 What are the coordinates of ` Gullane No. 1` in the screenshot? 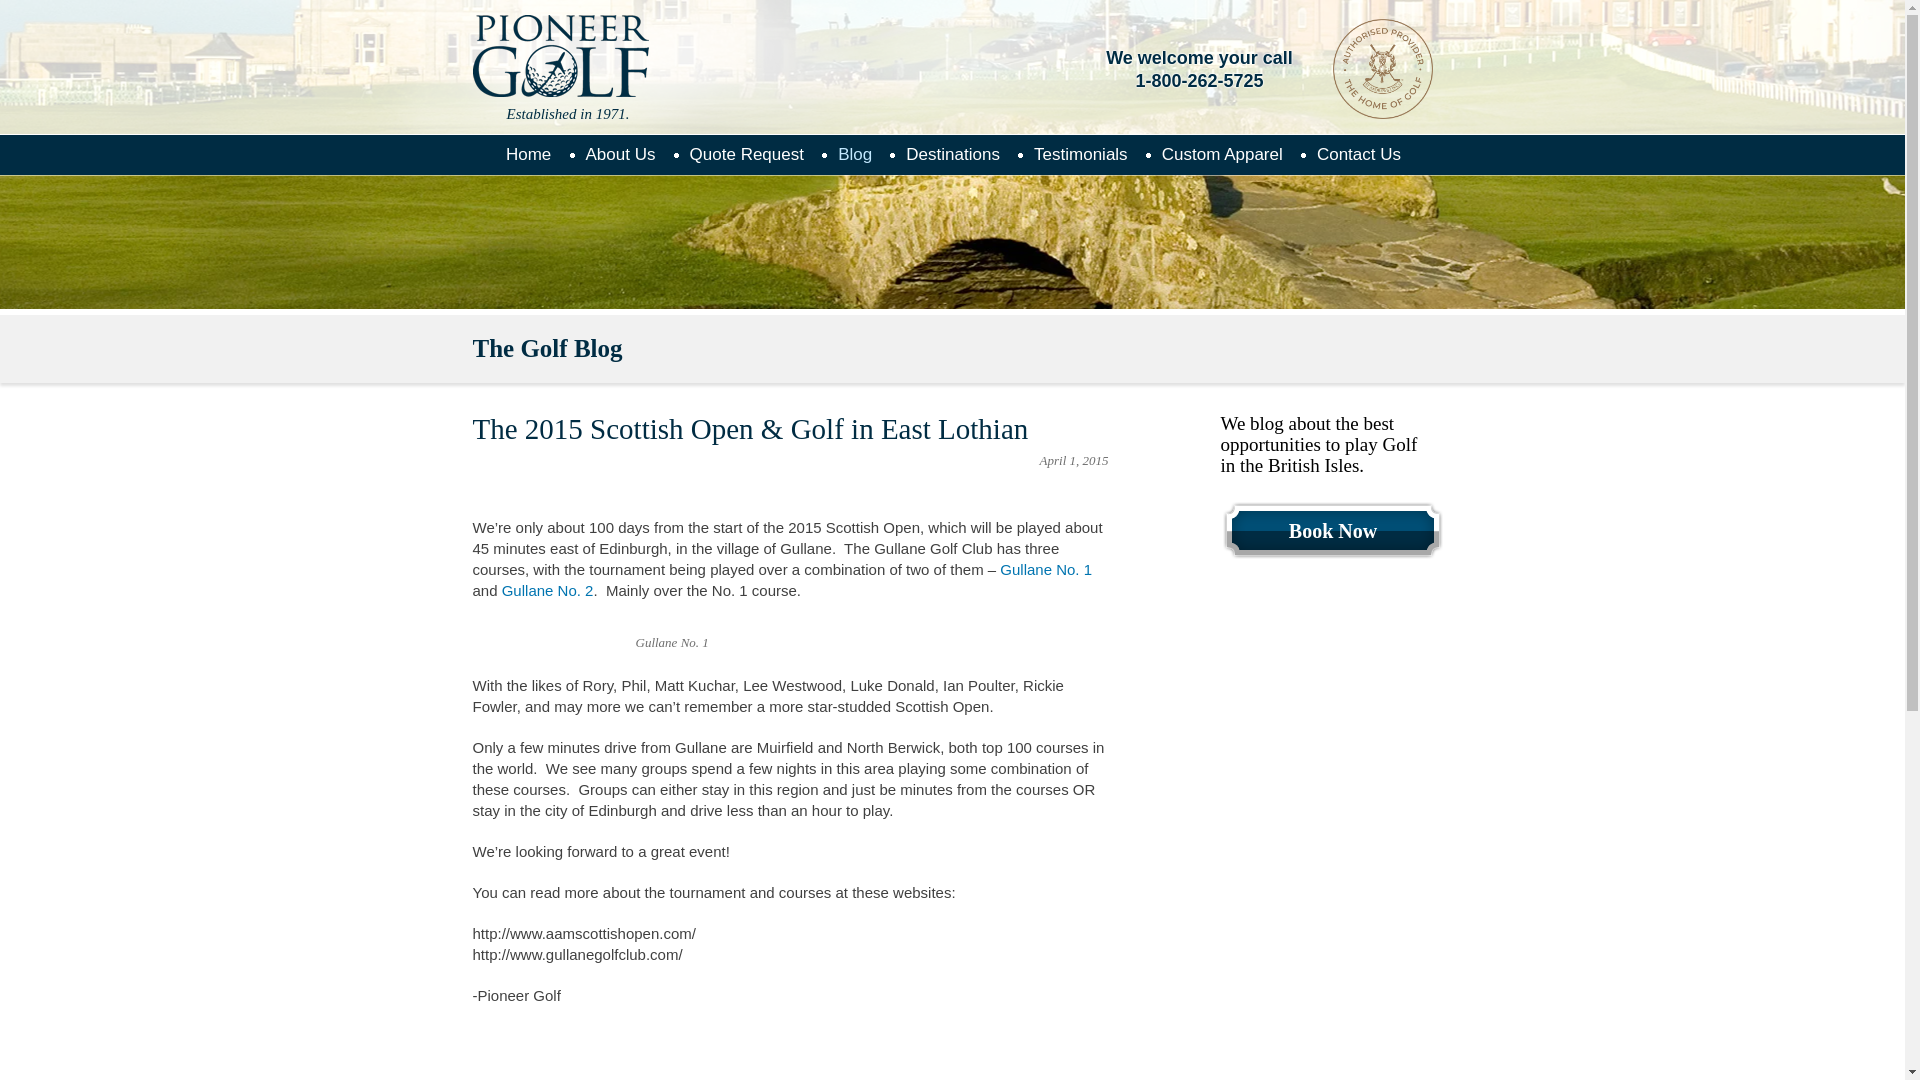 It's located at (1044, 568).